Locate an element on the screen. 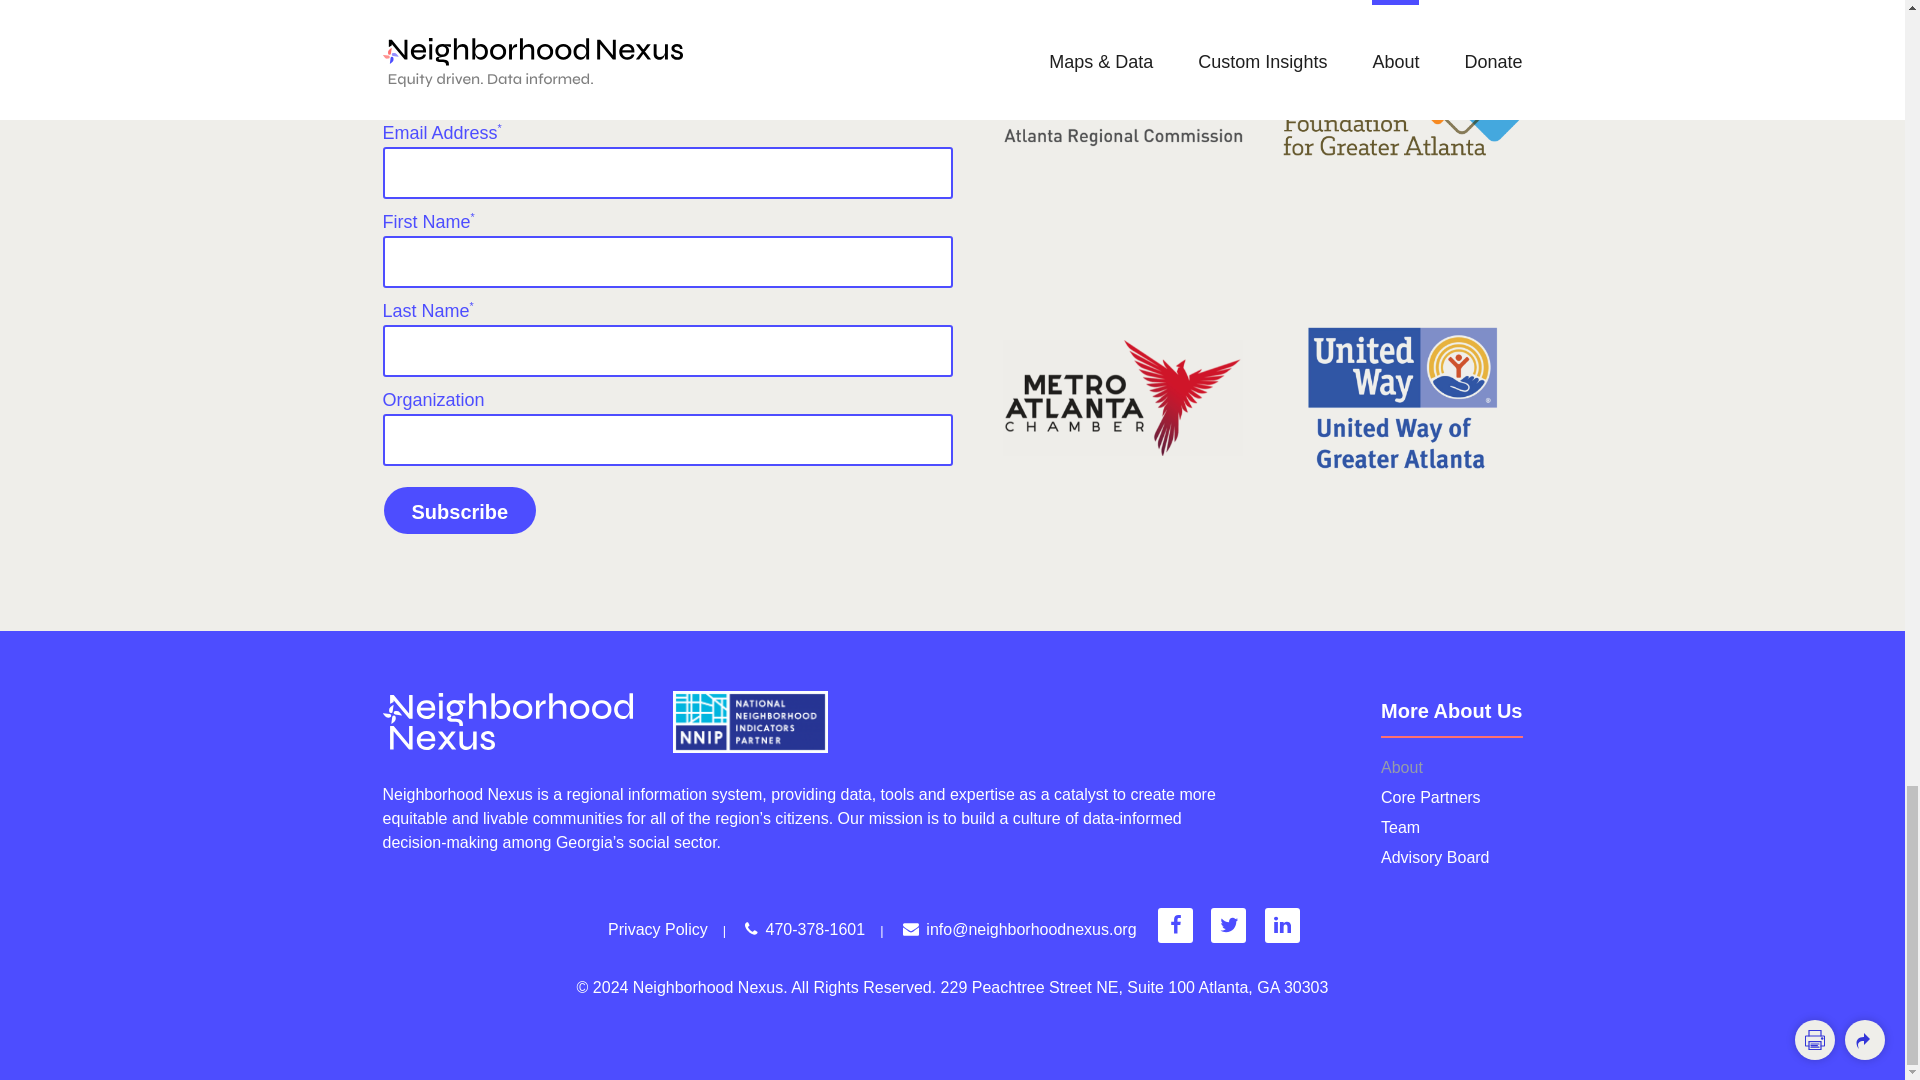  470-378-1601 is located at coordinates (805, 929).